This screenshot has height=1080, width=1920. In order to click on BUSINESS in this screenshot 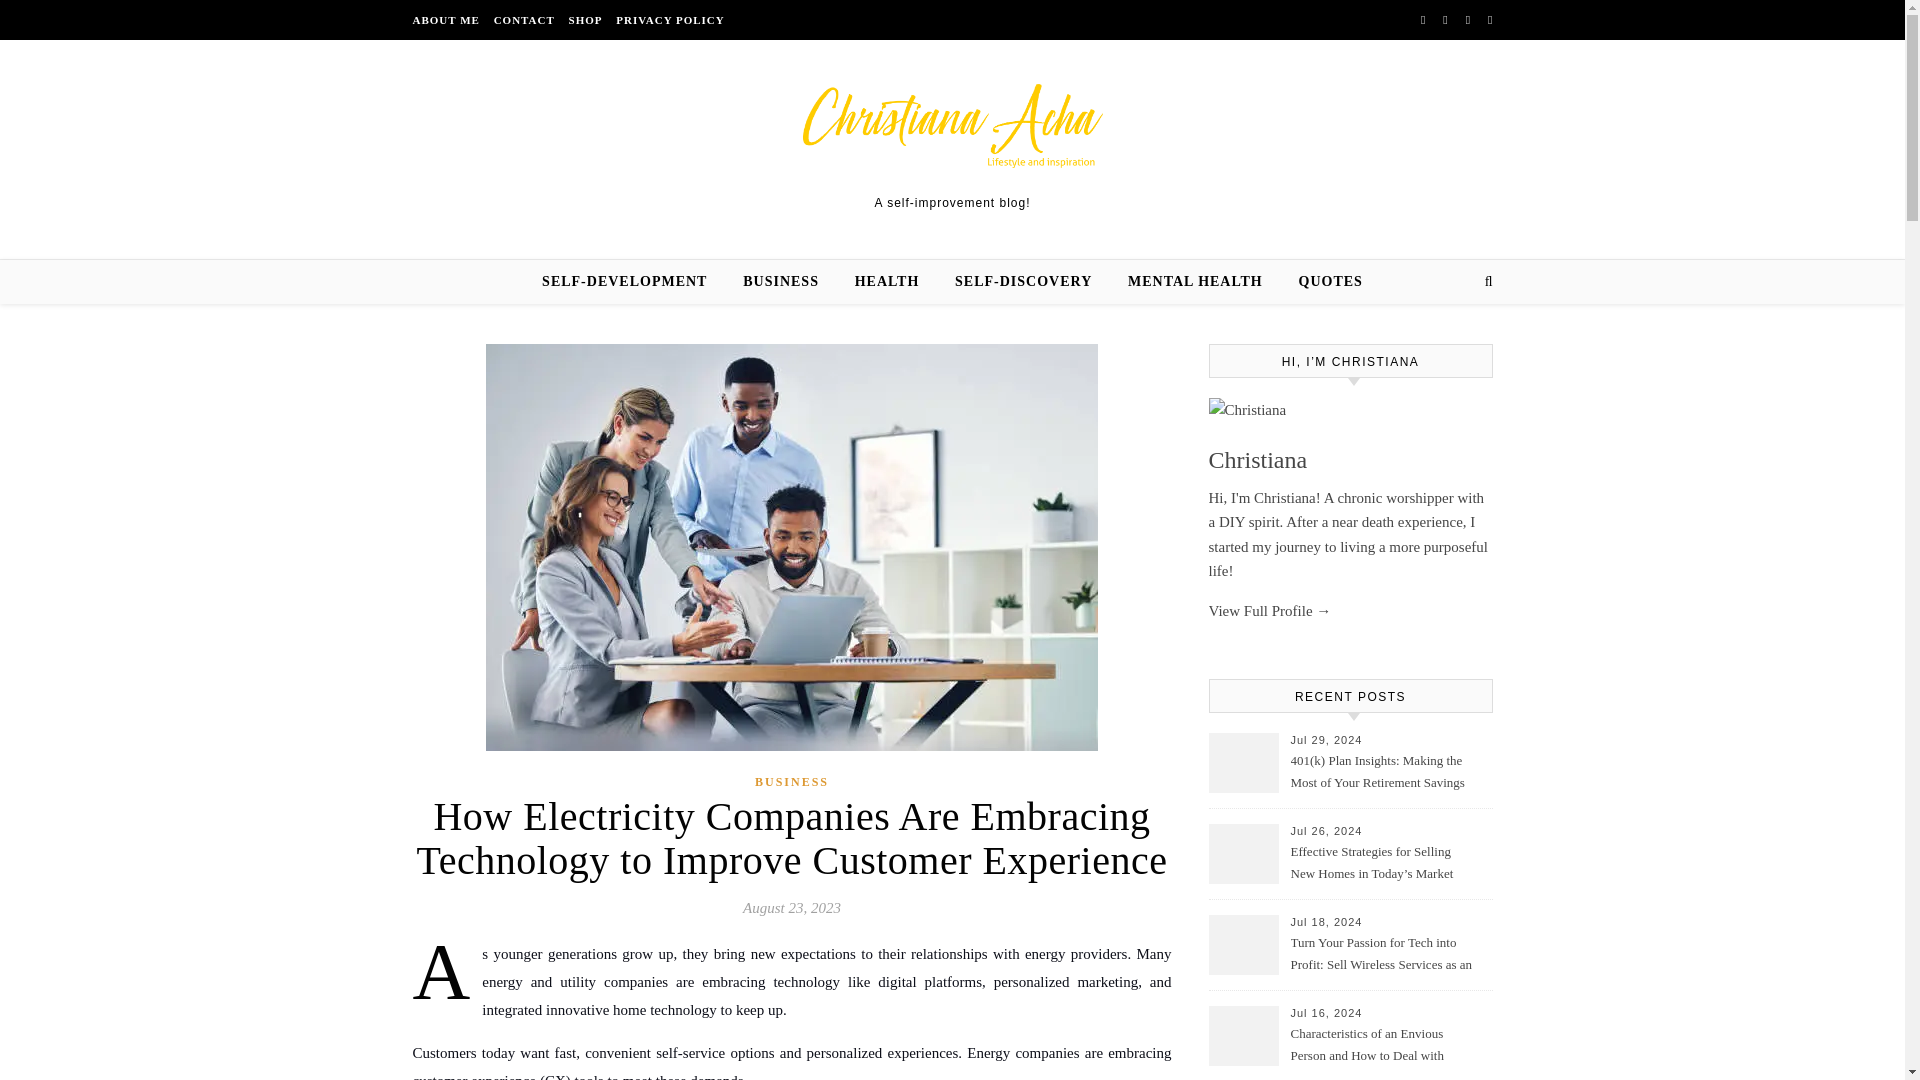, I will do `click(781, 282)`.